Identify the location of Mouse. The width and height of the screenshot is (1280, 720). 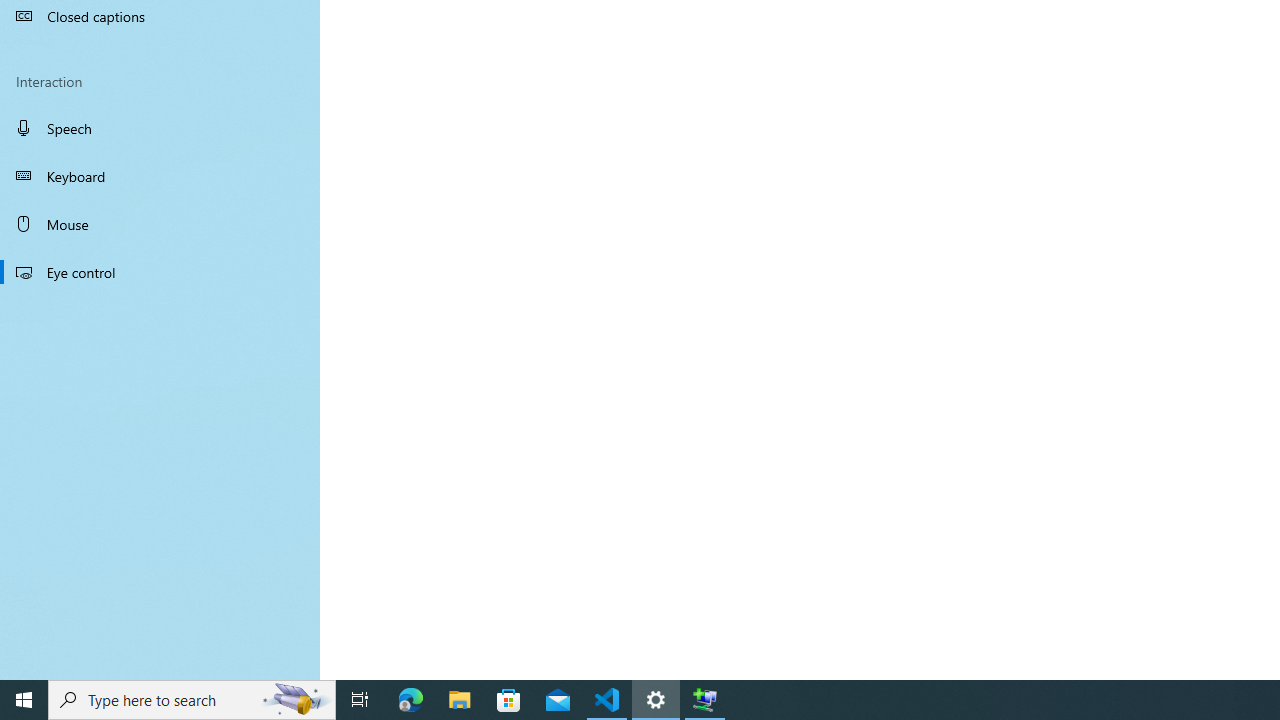
(160, 224).